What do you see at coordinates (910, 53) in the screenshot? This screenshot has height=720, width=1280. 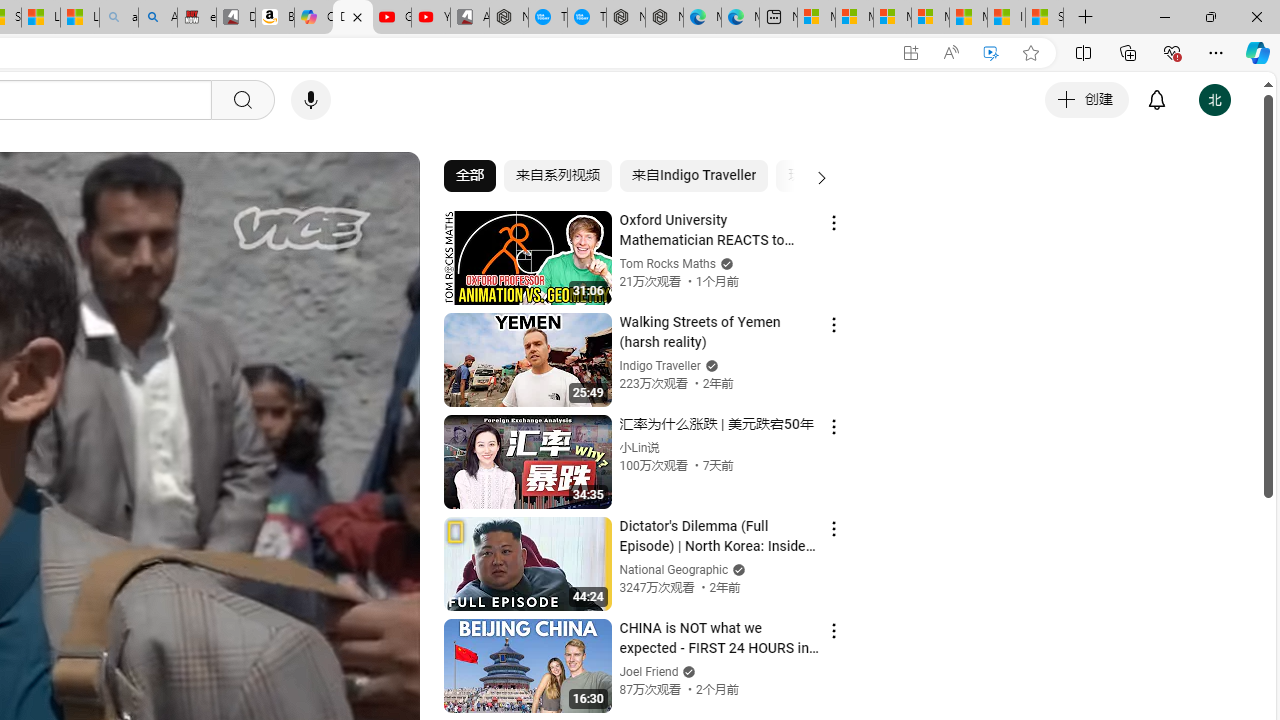 I see `App available. Install YouTube` at bounding box center [910, 53].